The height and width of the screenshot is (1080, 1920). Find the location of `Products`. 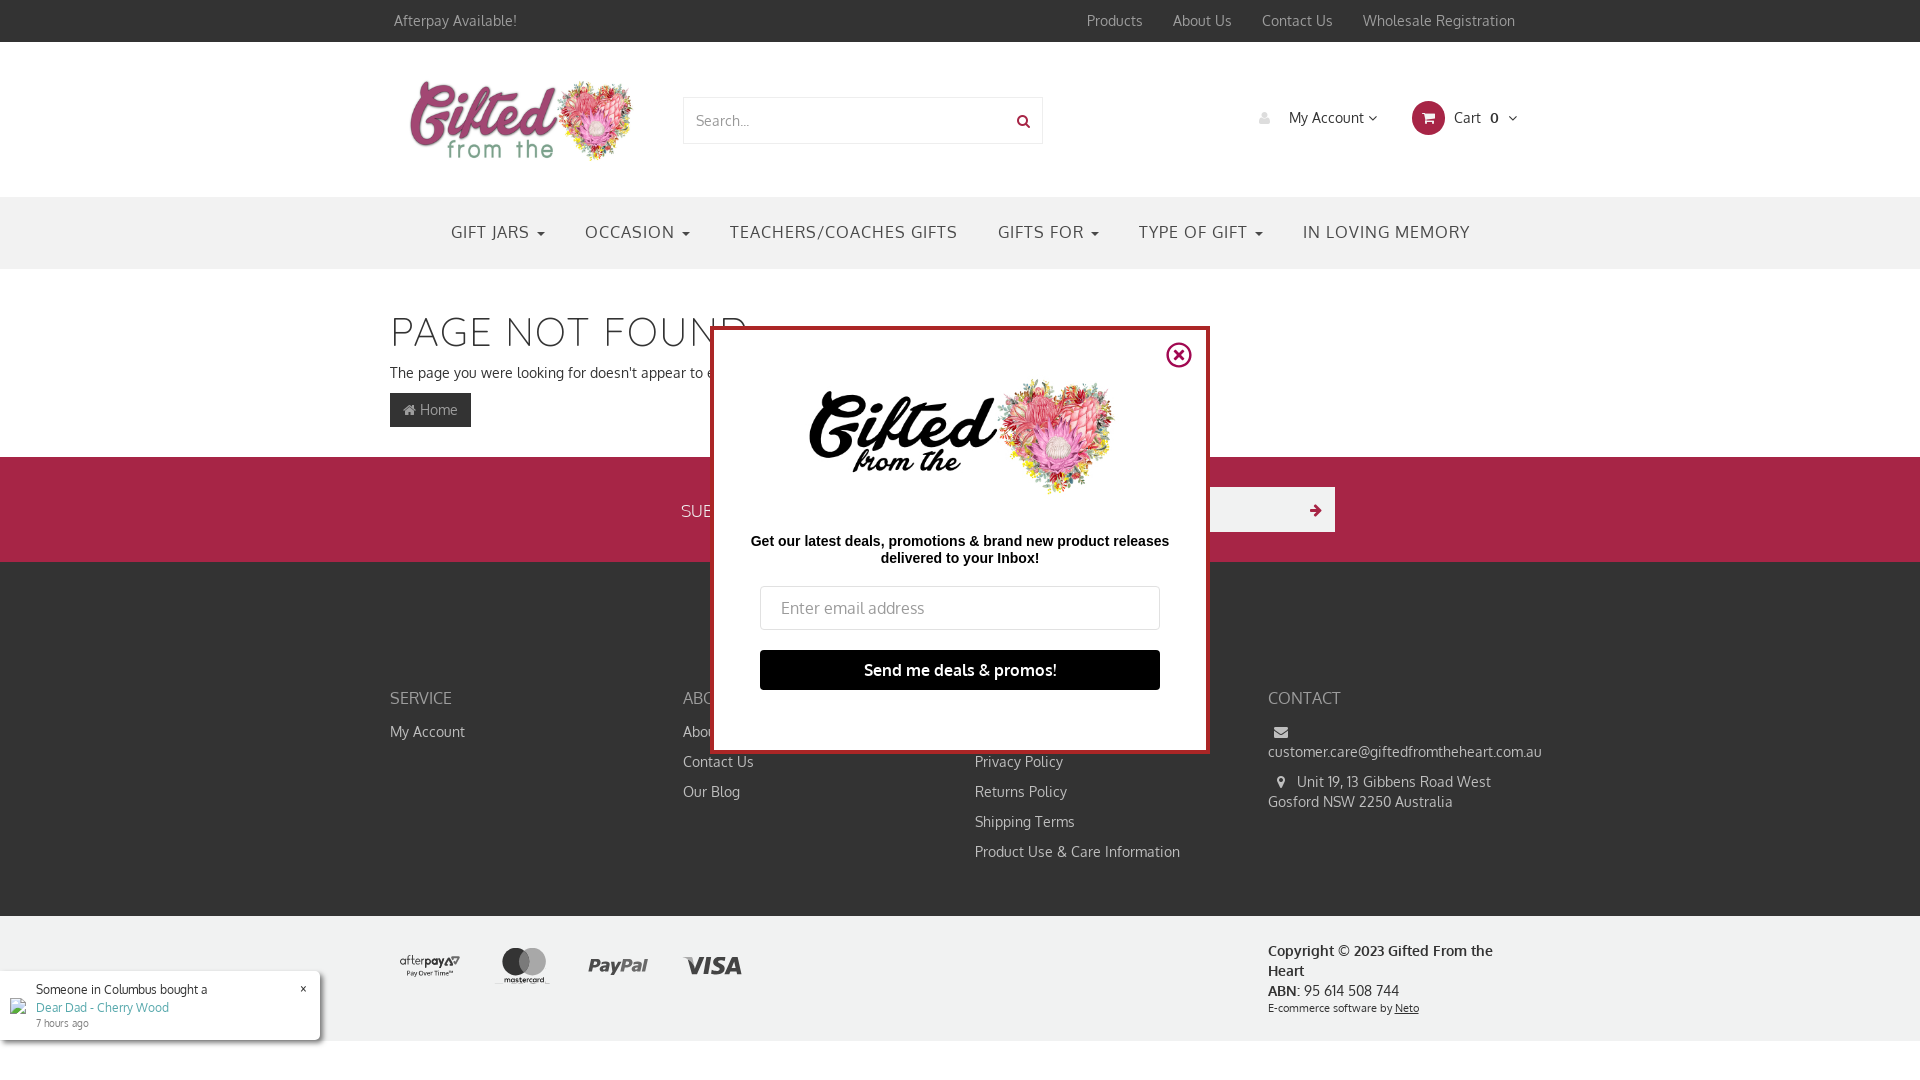

Products is located at coordinates (1115, 21).